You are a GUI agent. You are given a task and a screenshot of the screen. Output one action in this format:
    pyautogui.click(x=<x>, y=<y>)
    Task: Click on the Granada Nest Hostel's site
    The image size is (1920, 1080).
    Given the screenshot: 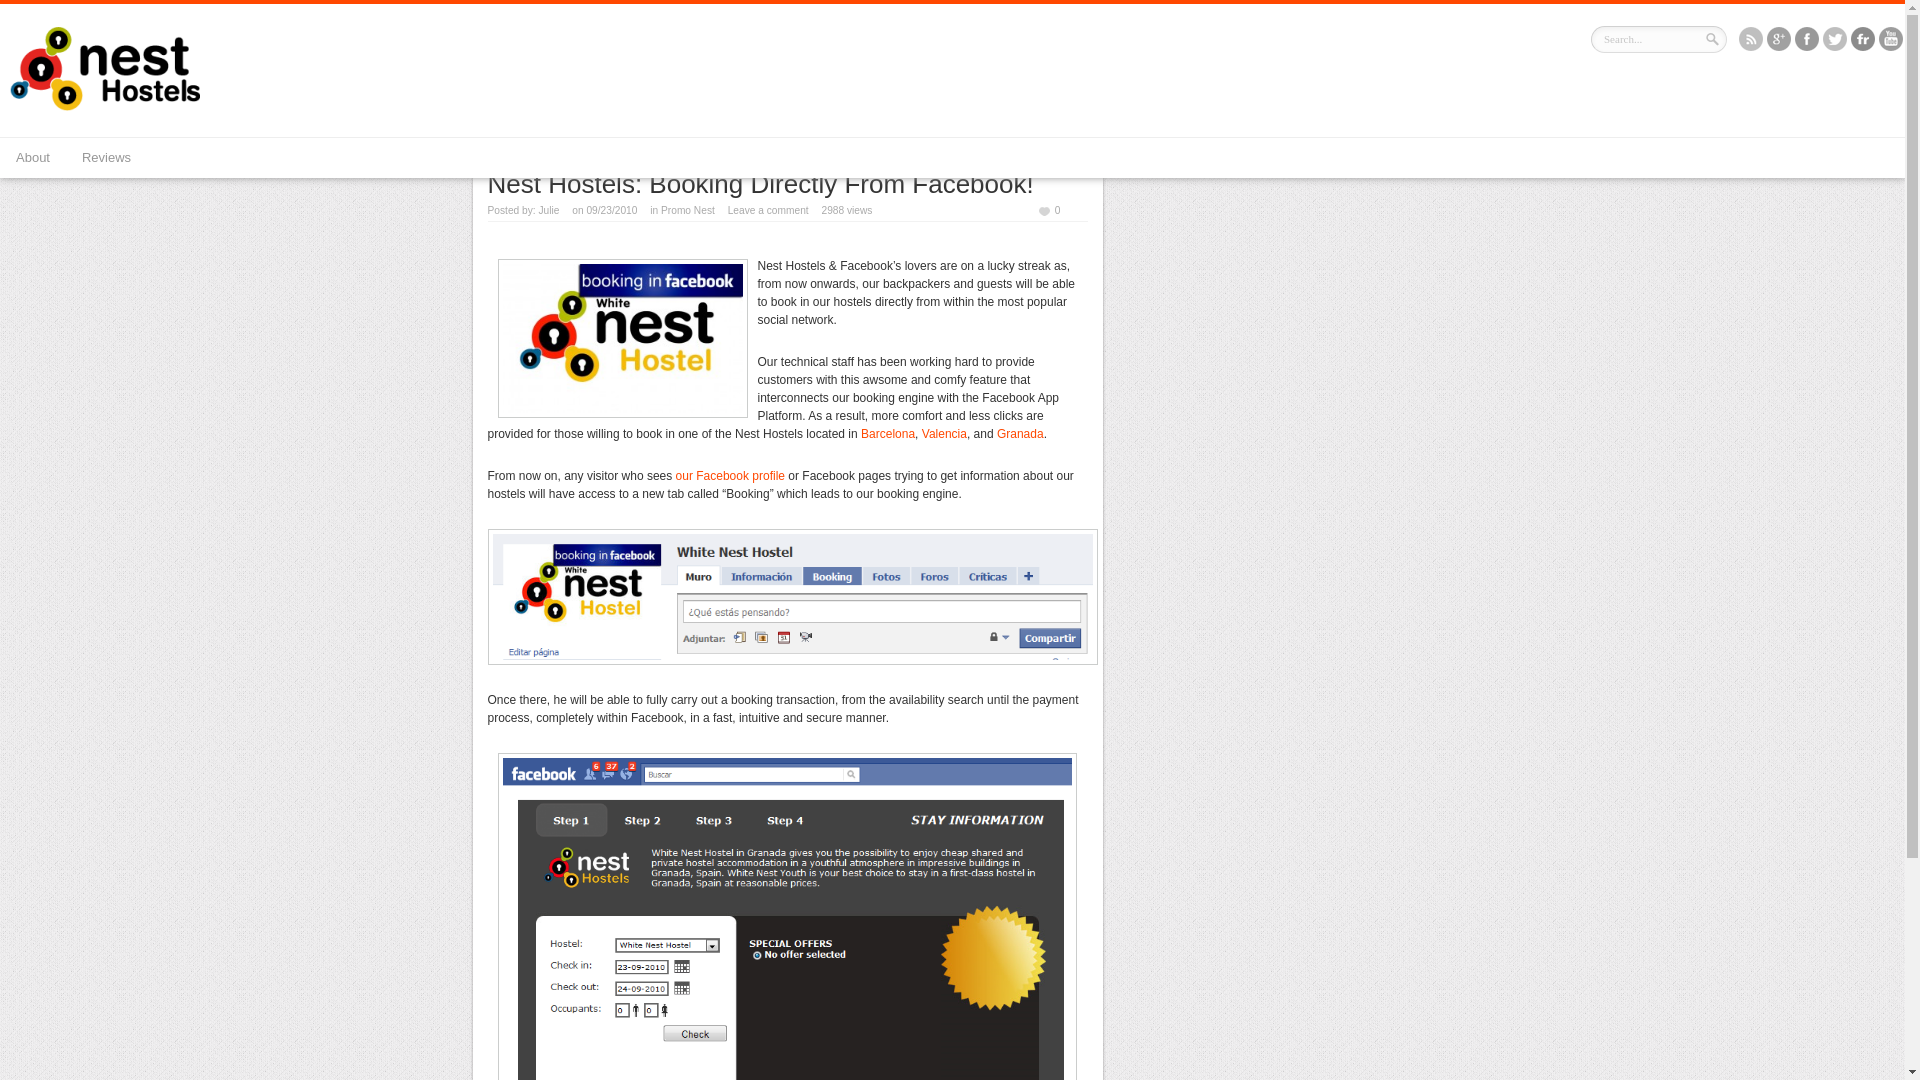 What is the action you would take?
    pyautogui.click(x=1020, y=433)
    